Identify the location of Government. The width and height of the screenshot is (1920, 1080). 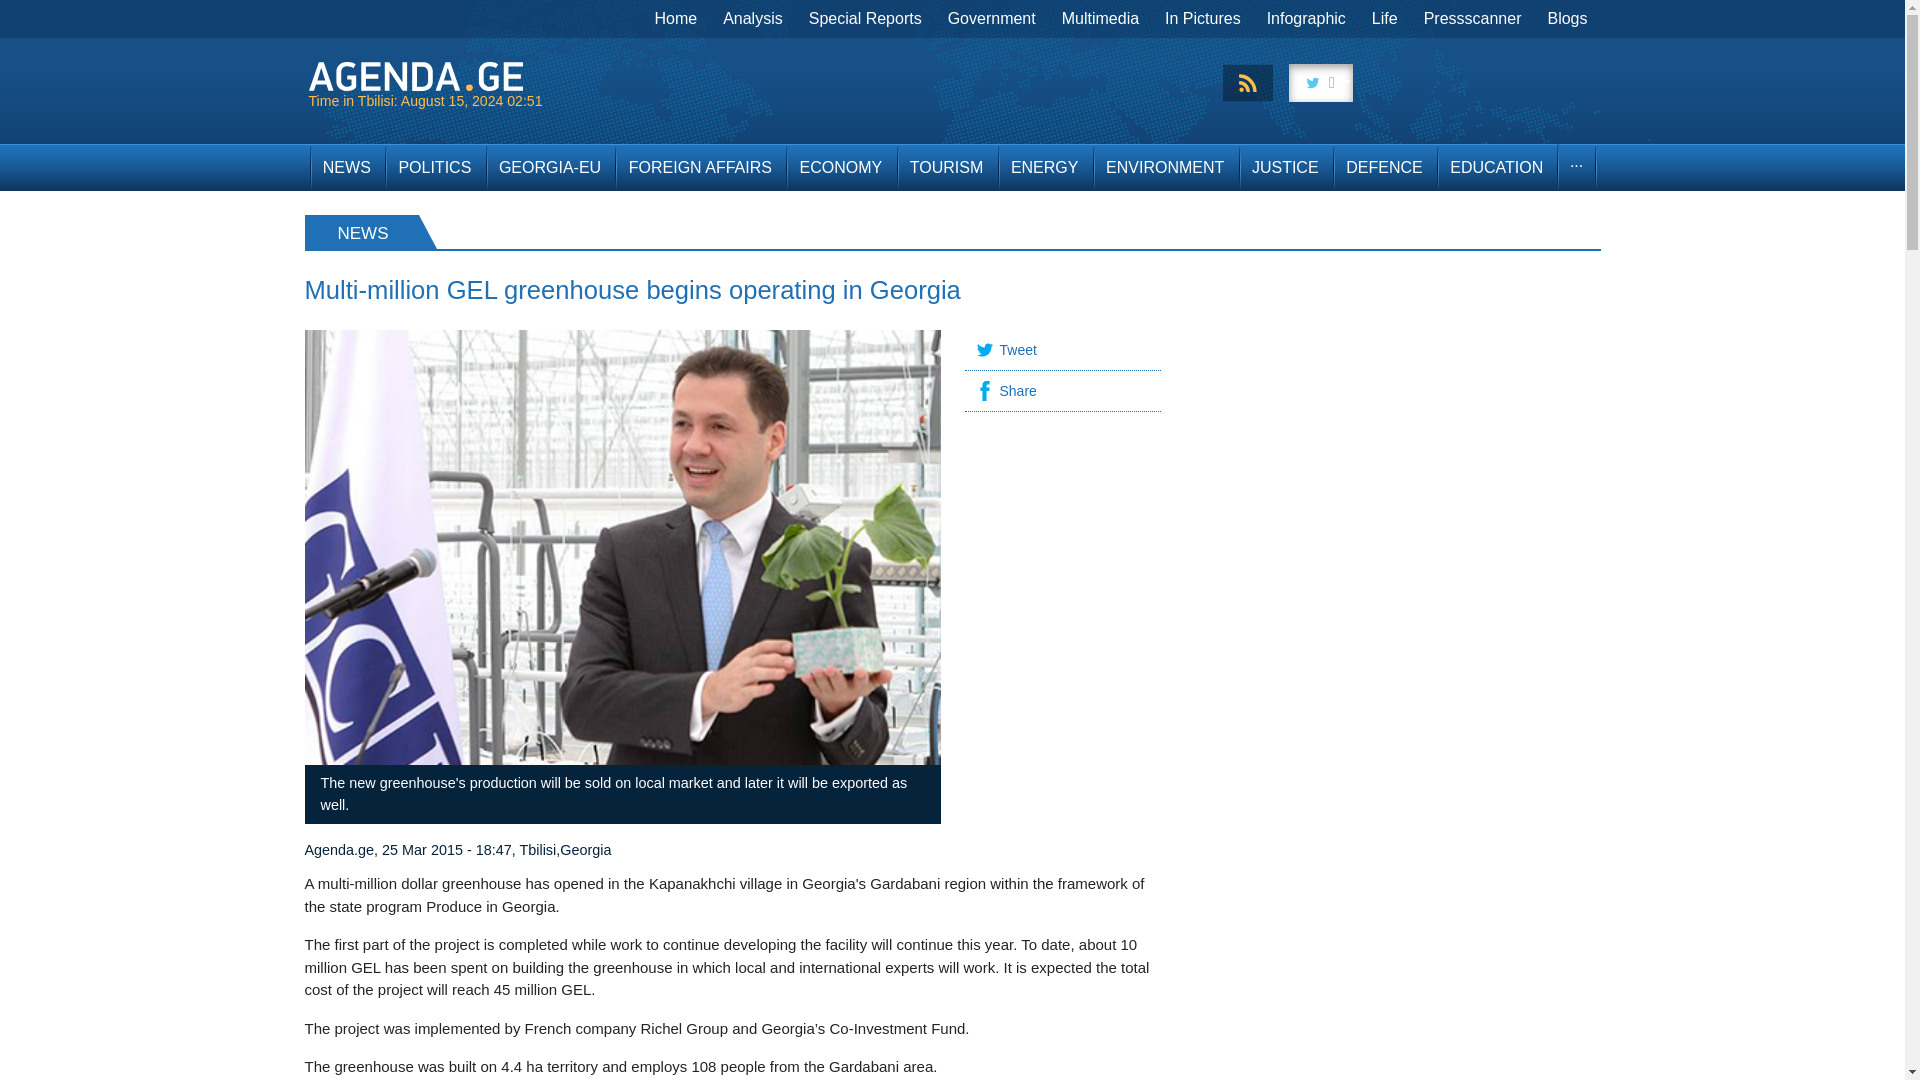
(992, 18).